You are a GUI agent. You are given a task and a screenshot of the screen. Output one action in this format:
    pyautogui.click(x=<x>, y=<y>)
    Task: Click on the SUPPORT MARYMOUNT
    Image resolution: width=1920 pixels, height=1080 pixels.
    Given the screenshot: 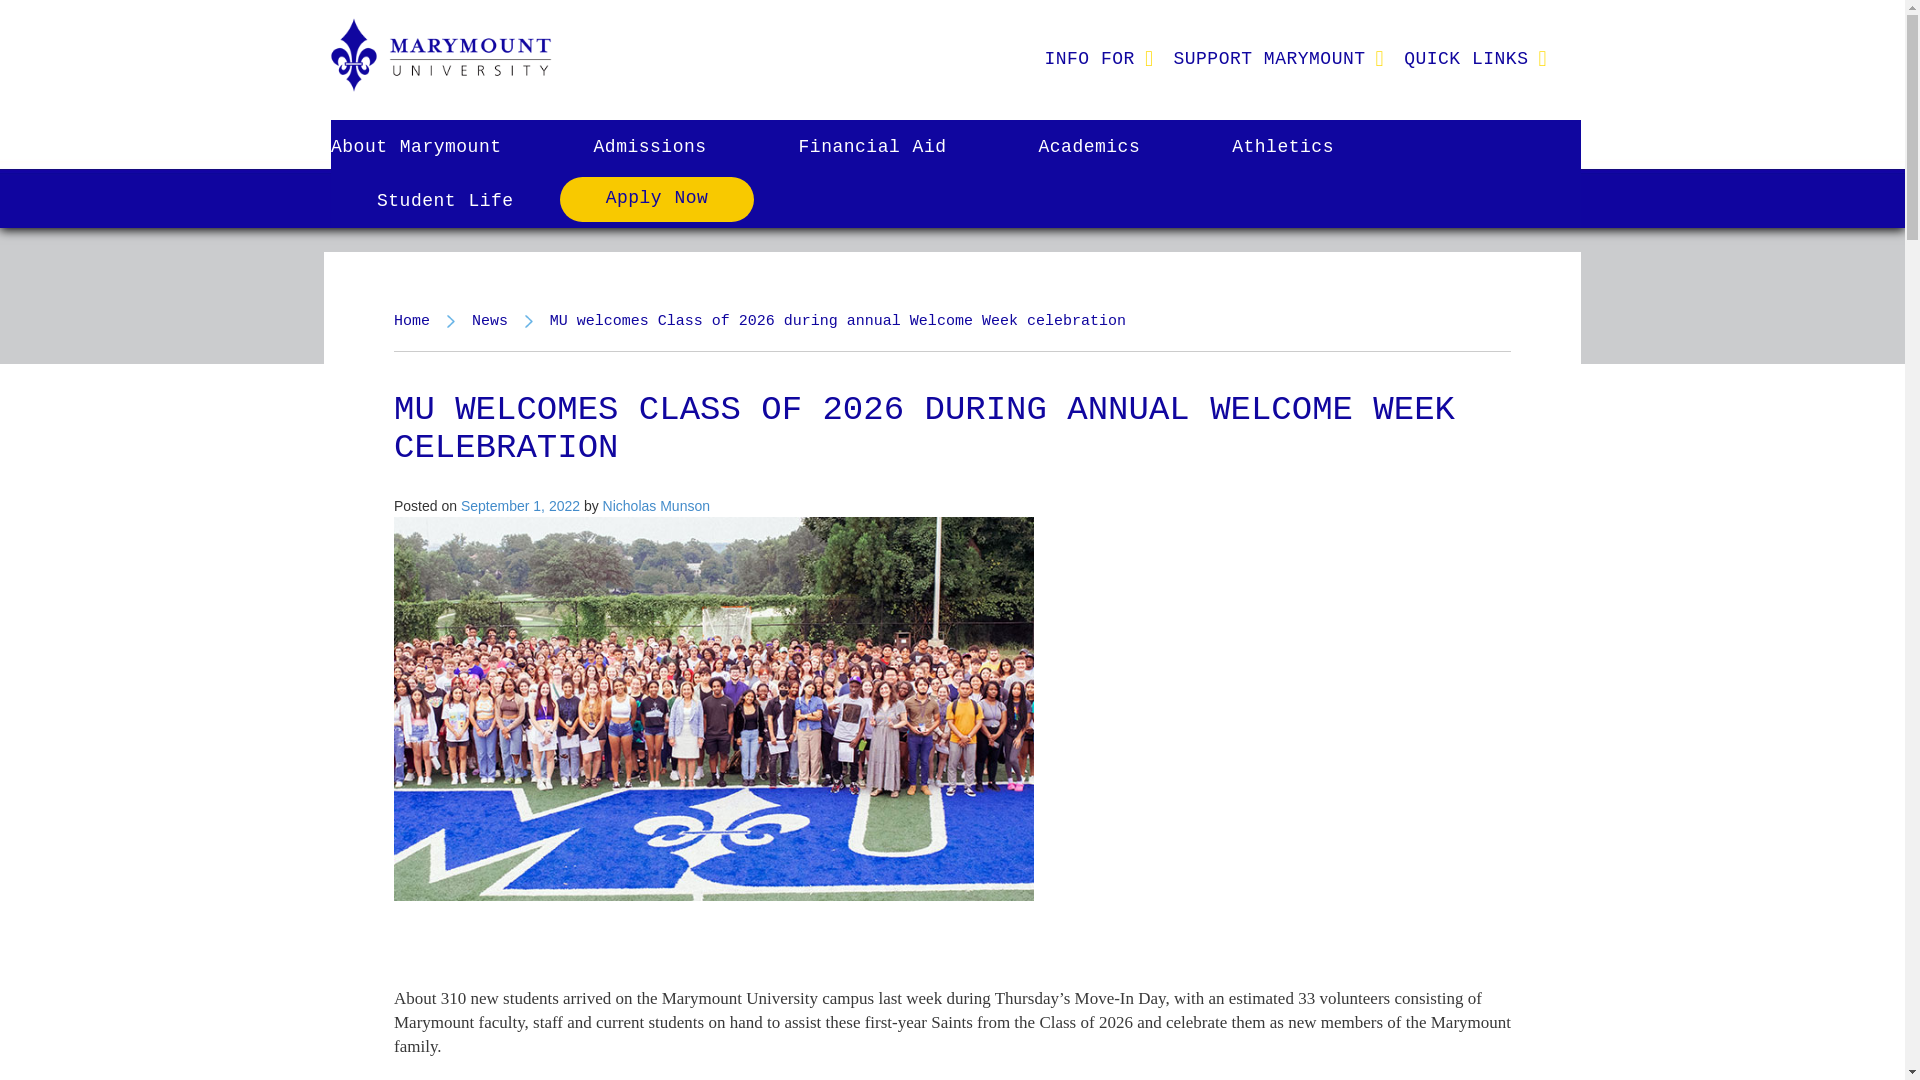 What is the action you would take?
    pyautogui.click(x=1268, y=58)
    